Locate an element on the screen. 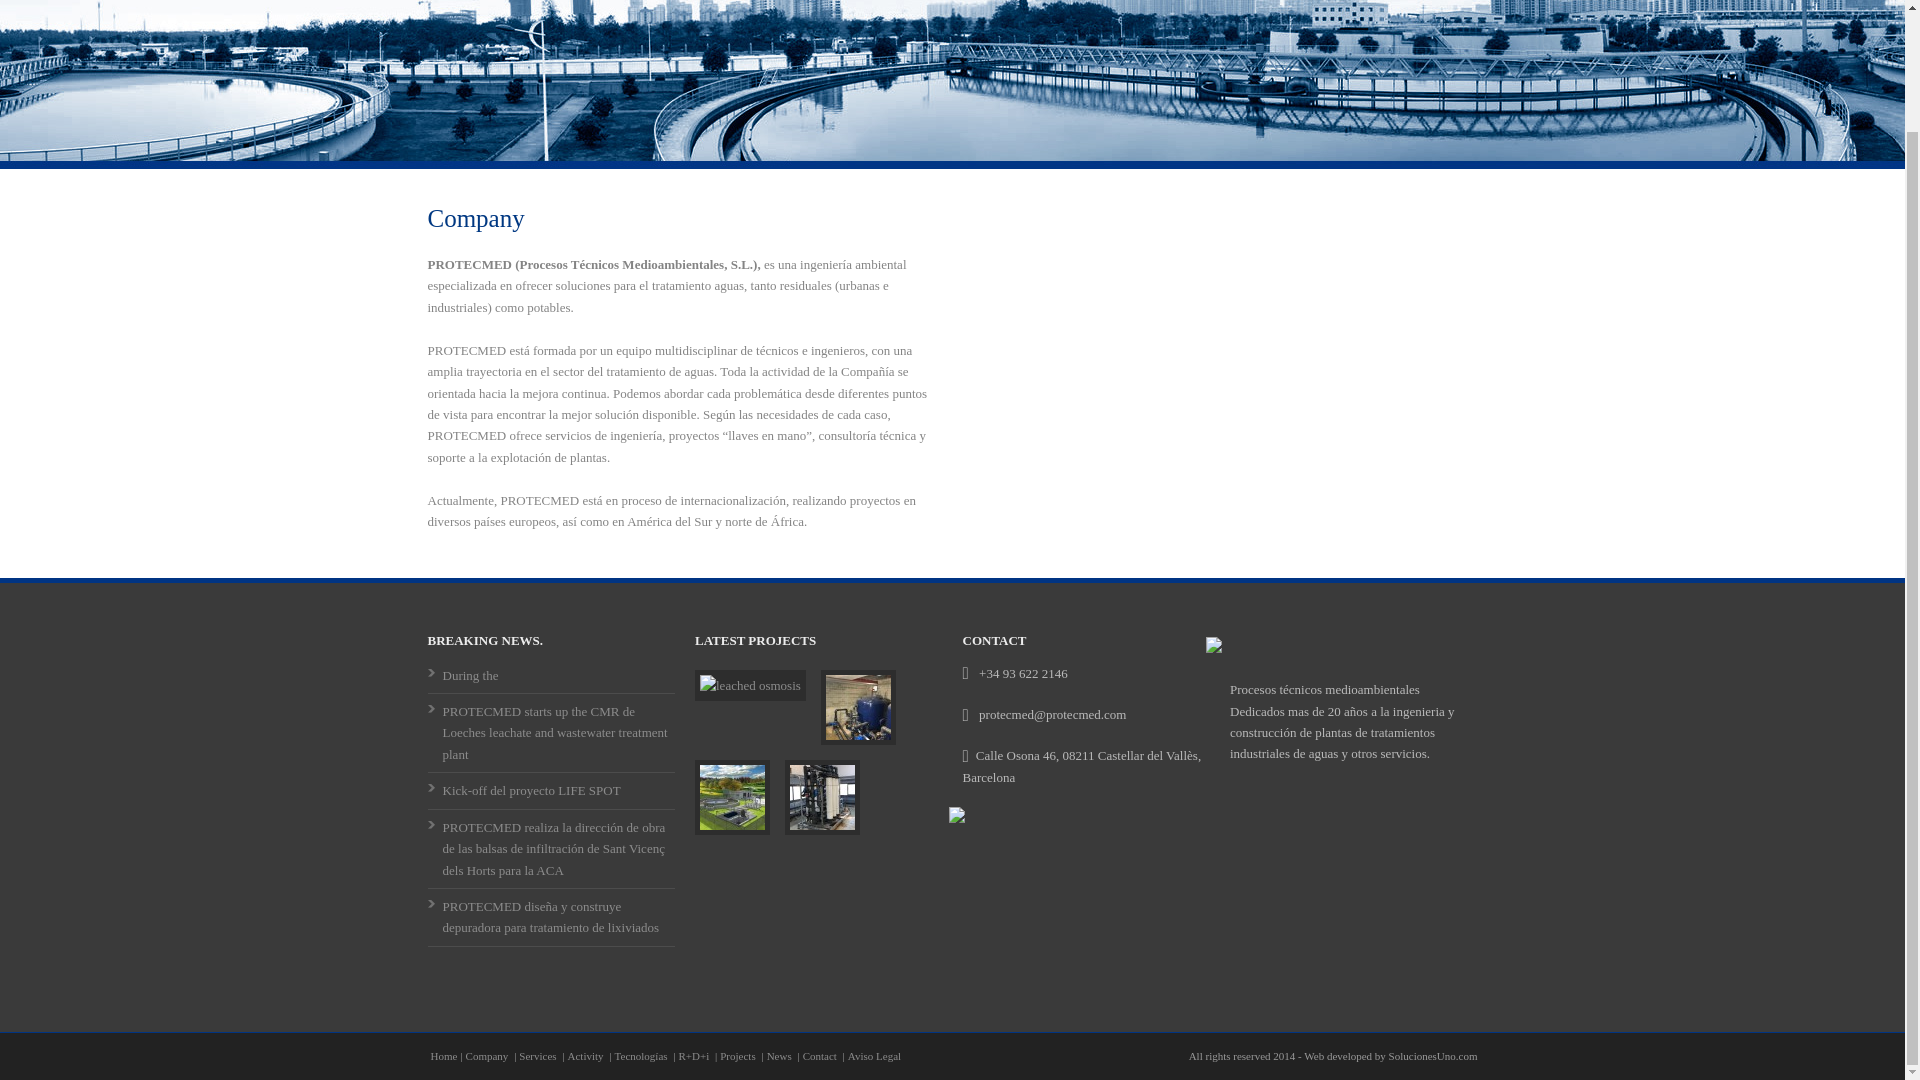  News is located at coordinates (780, 1055).